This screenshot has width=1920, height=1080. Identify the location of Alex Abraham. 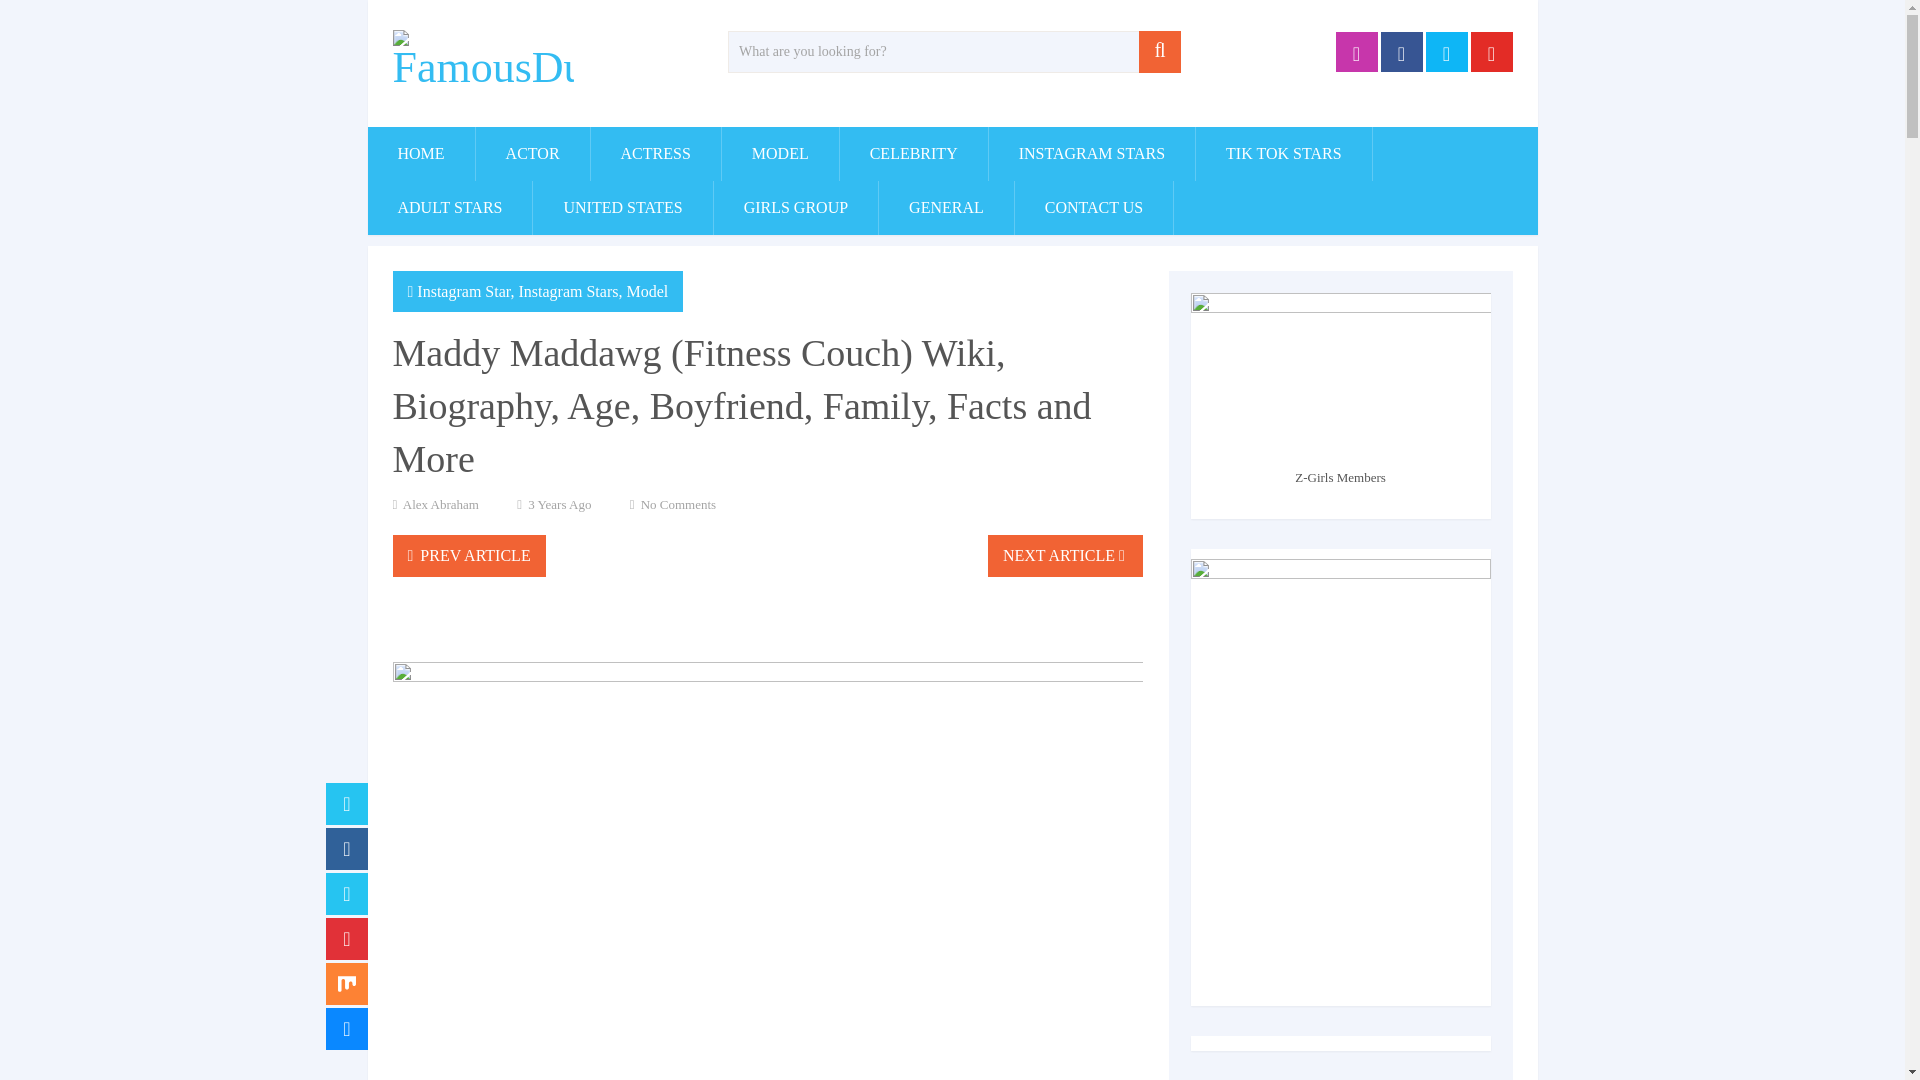
(440, 504).